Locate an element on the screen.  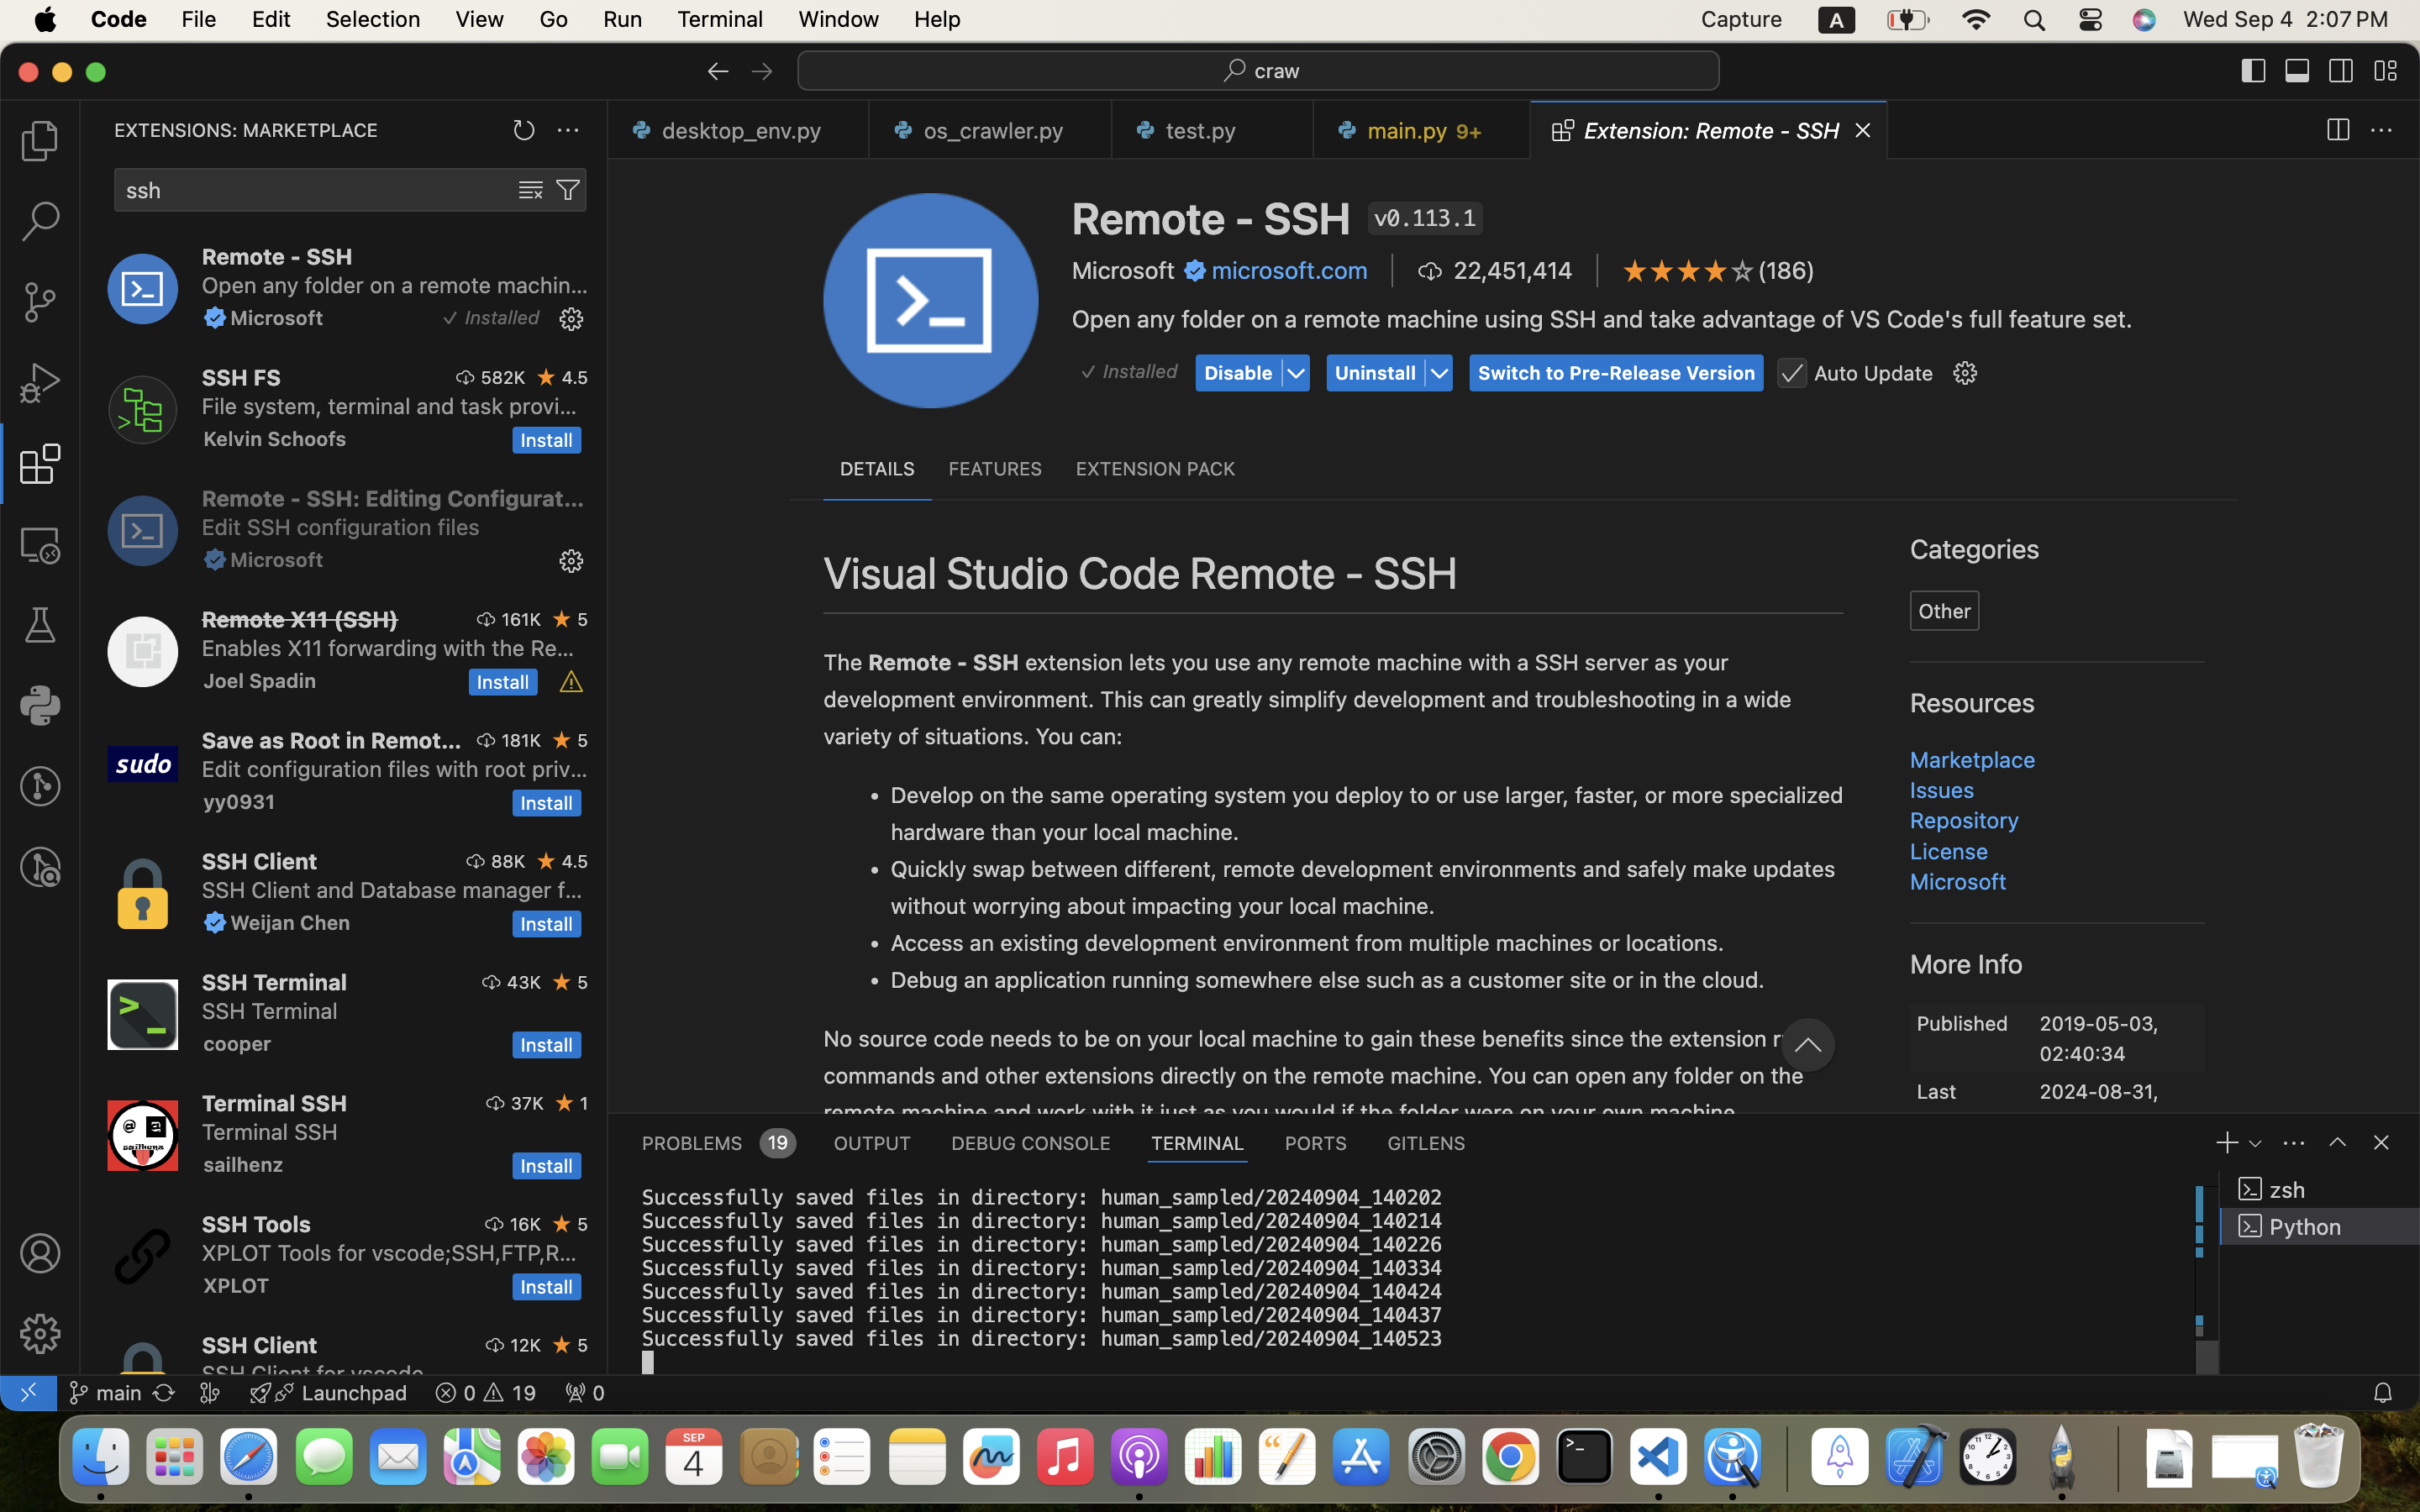
 is located at coordinates (2386, 71).